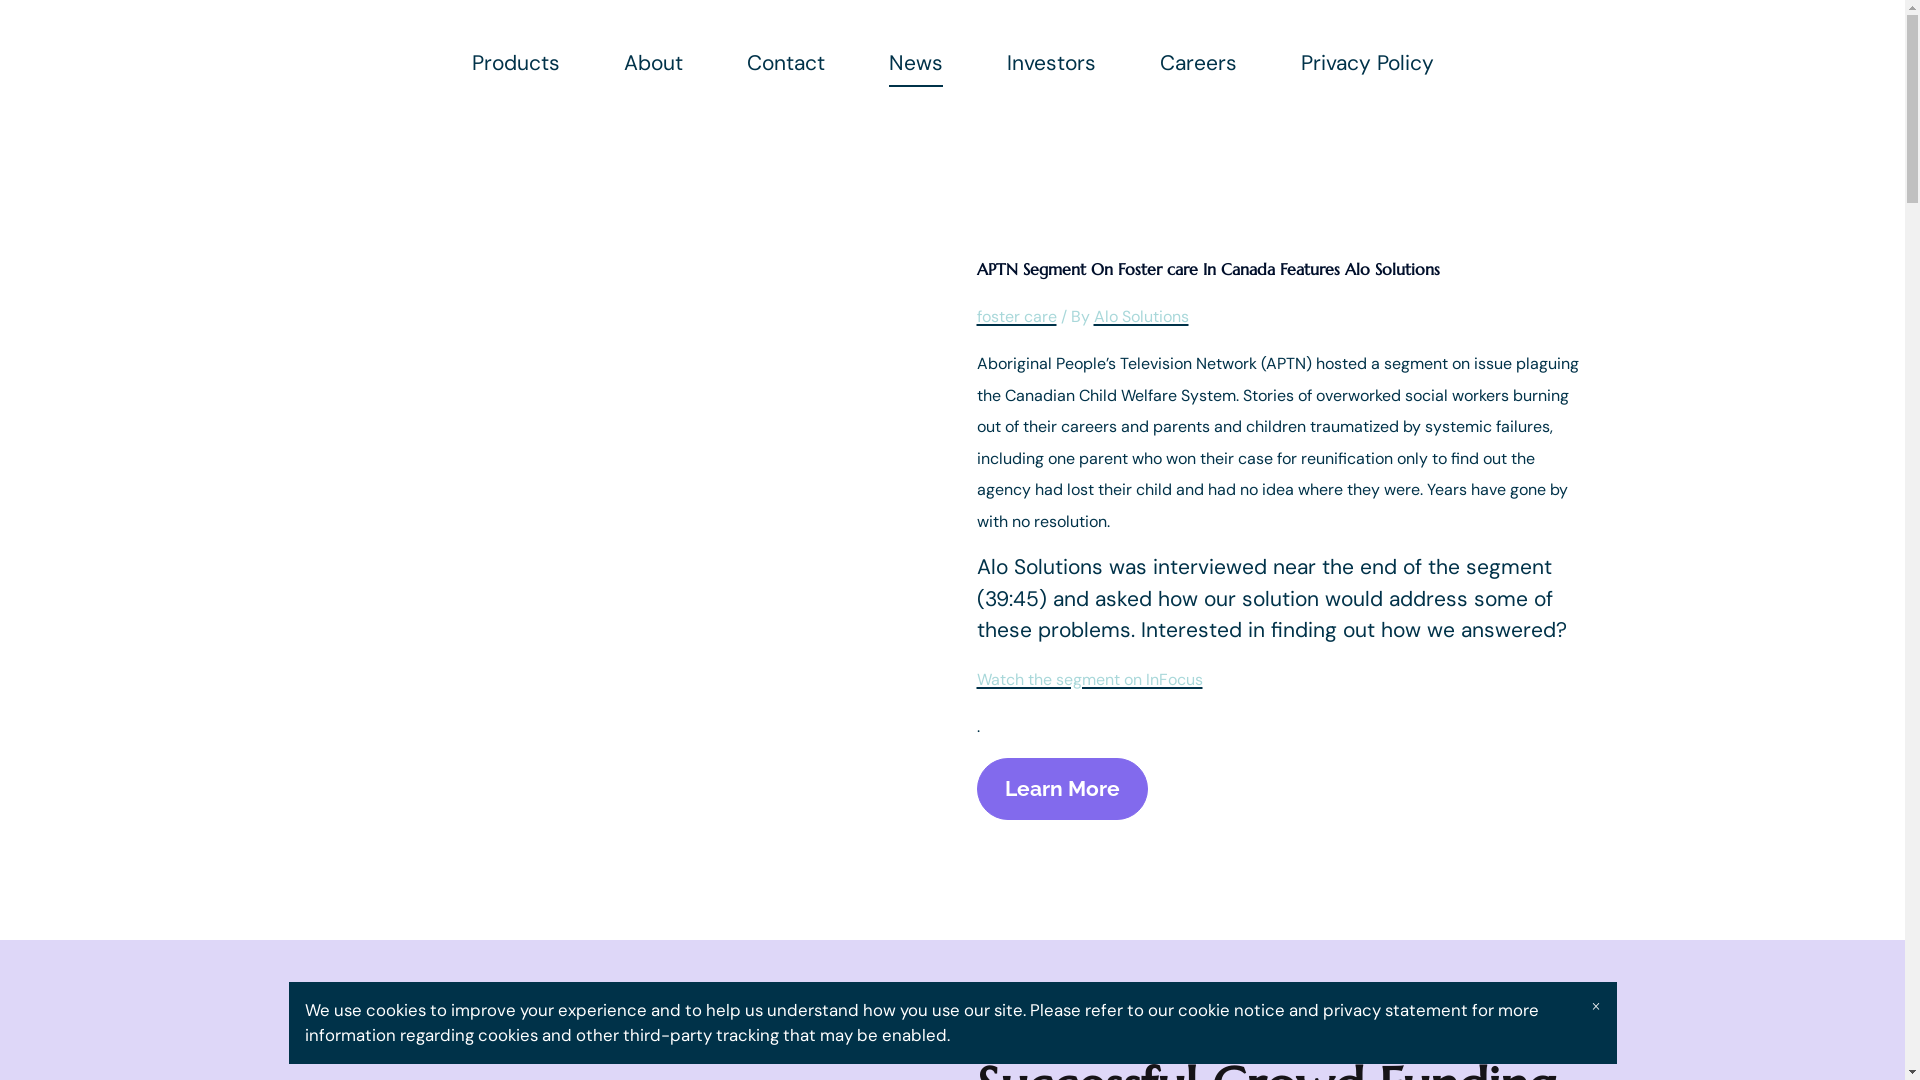 The width and height of the screenshot is (1920, 1080). Describe the element at coordinates (1198, 63) in the screenshot. I see `Careers` at that location.